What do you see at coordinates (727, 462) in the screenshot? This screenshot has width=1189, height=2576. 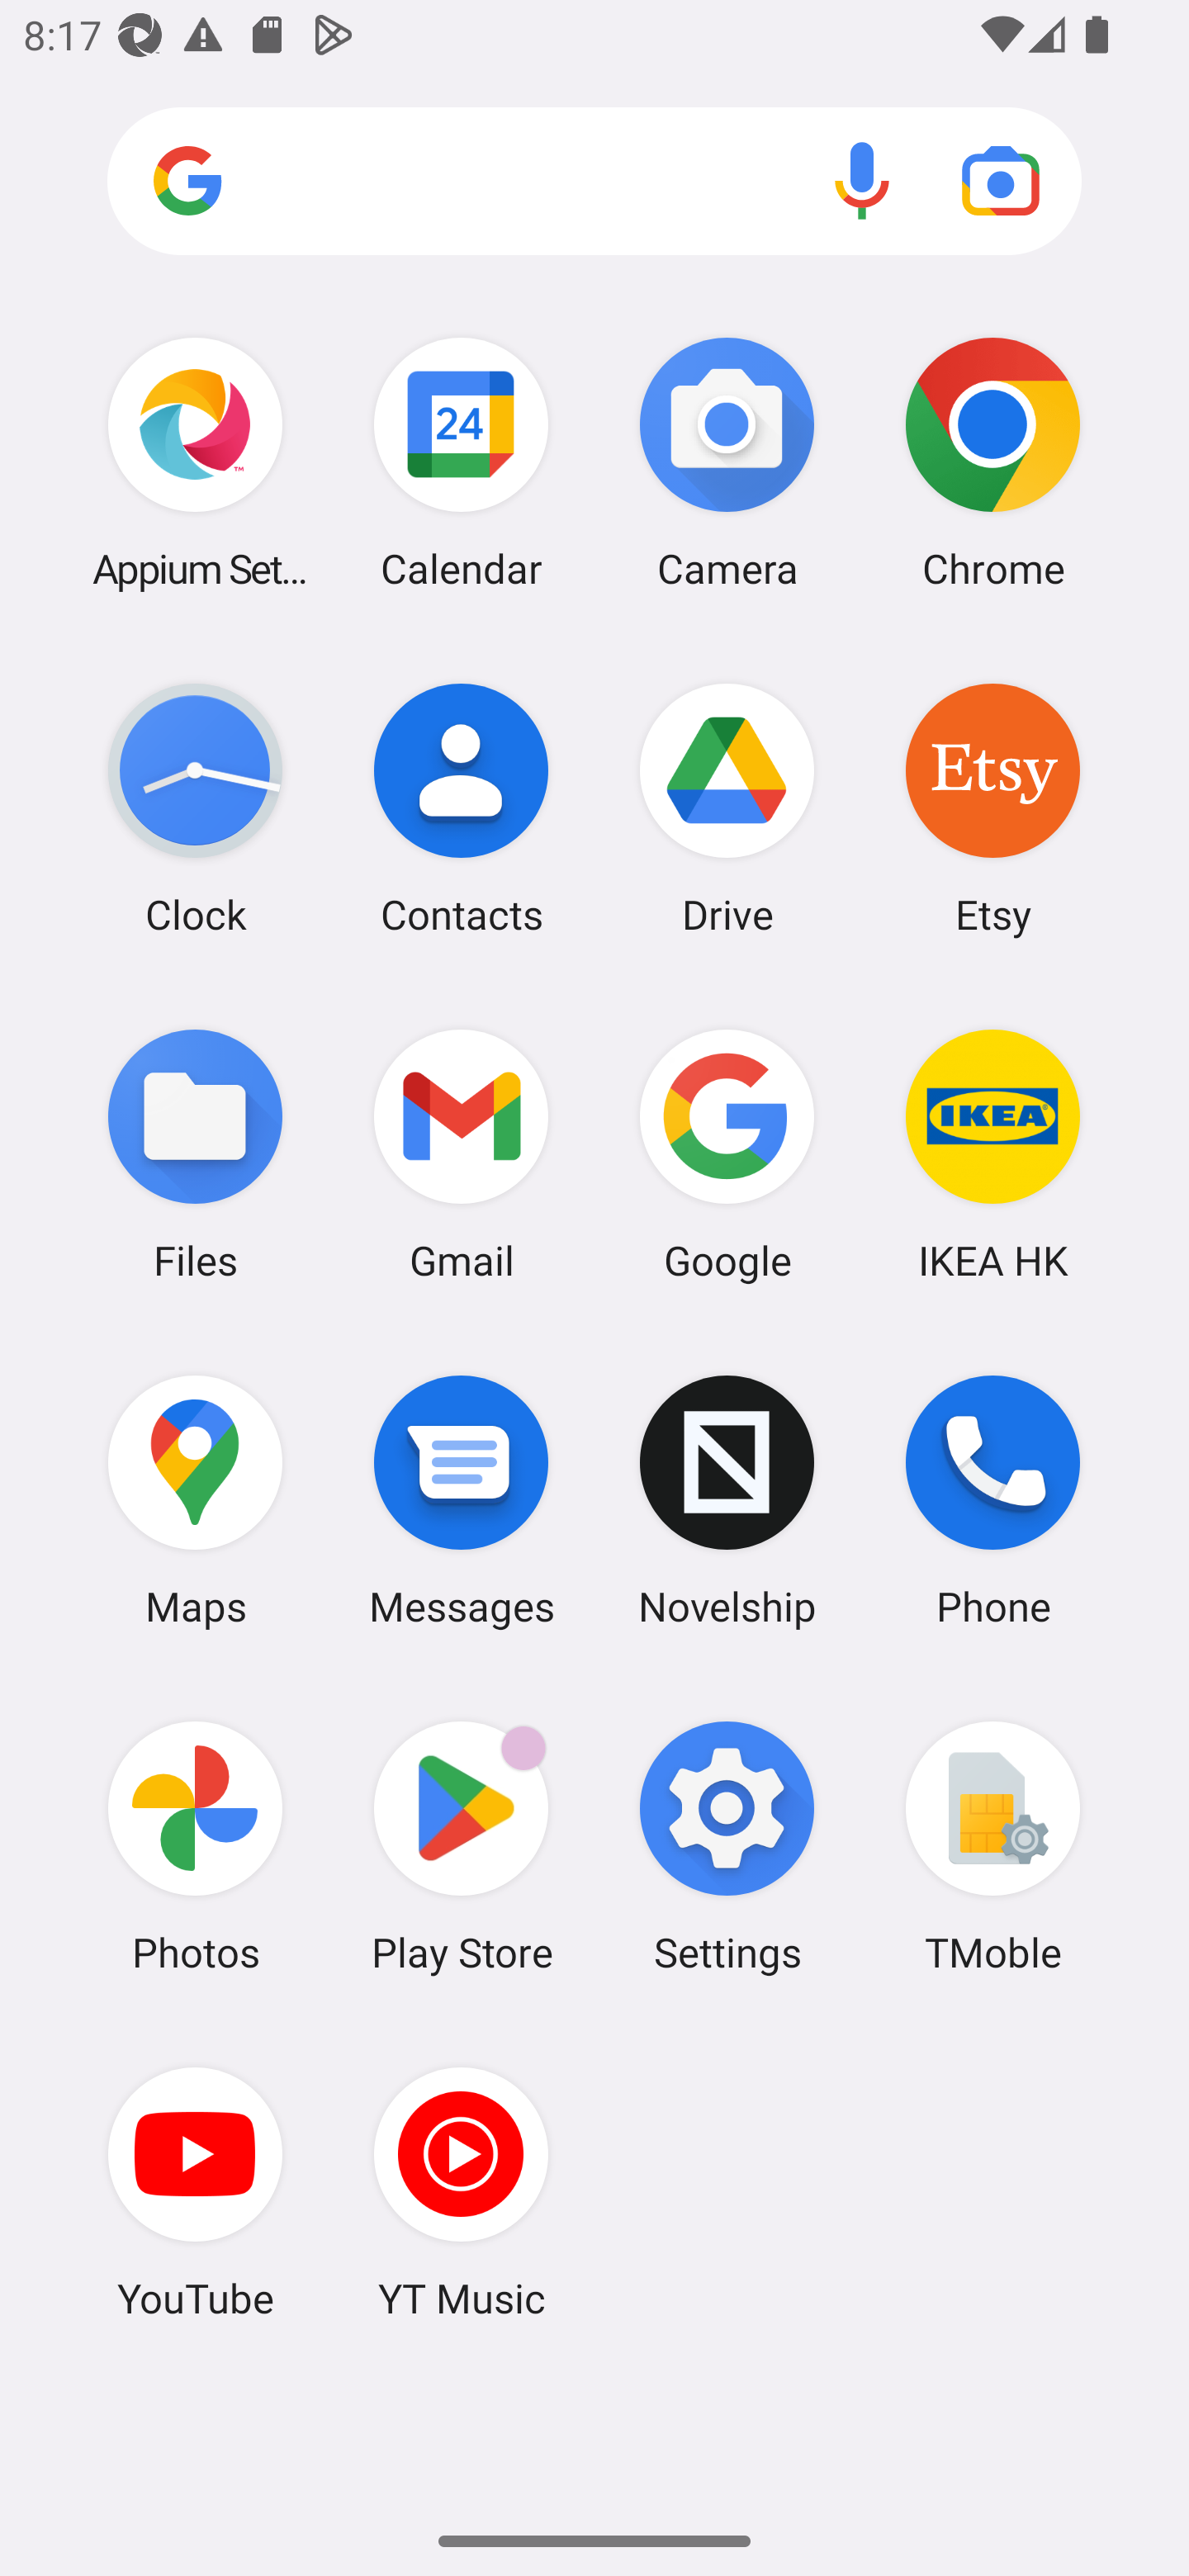 I see `Camera` at bounding box center [727, 462].